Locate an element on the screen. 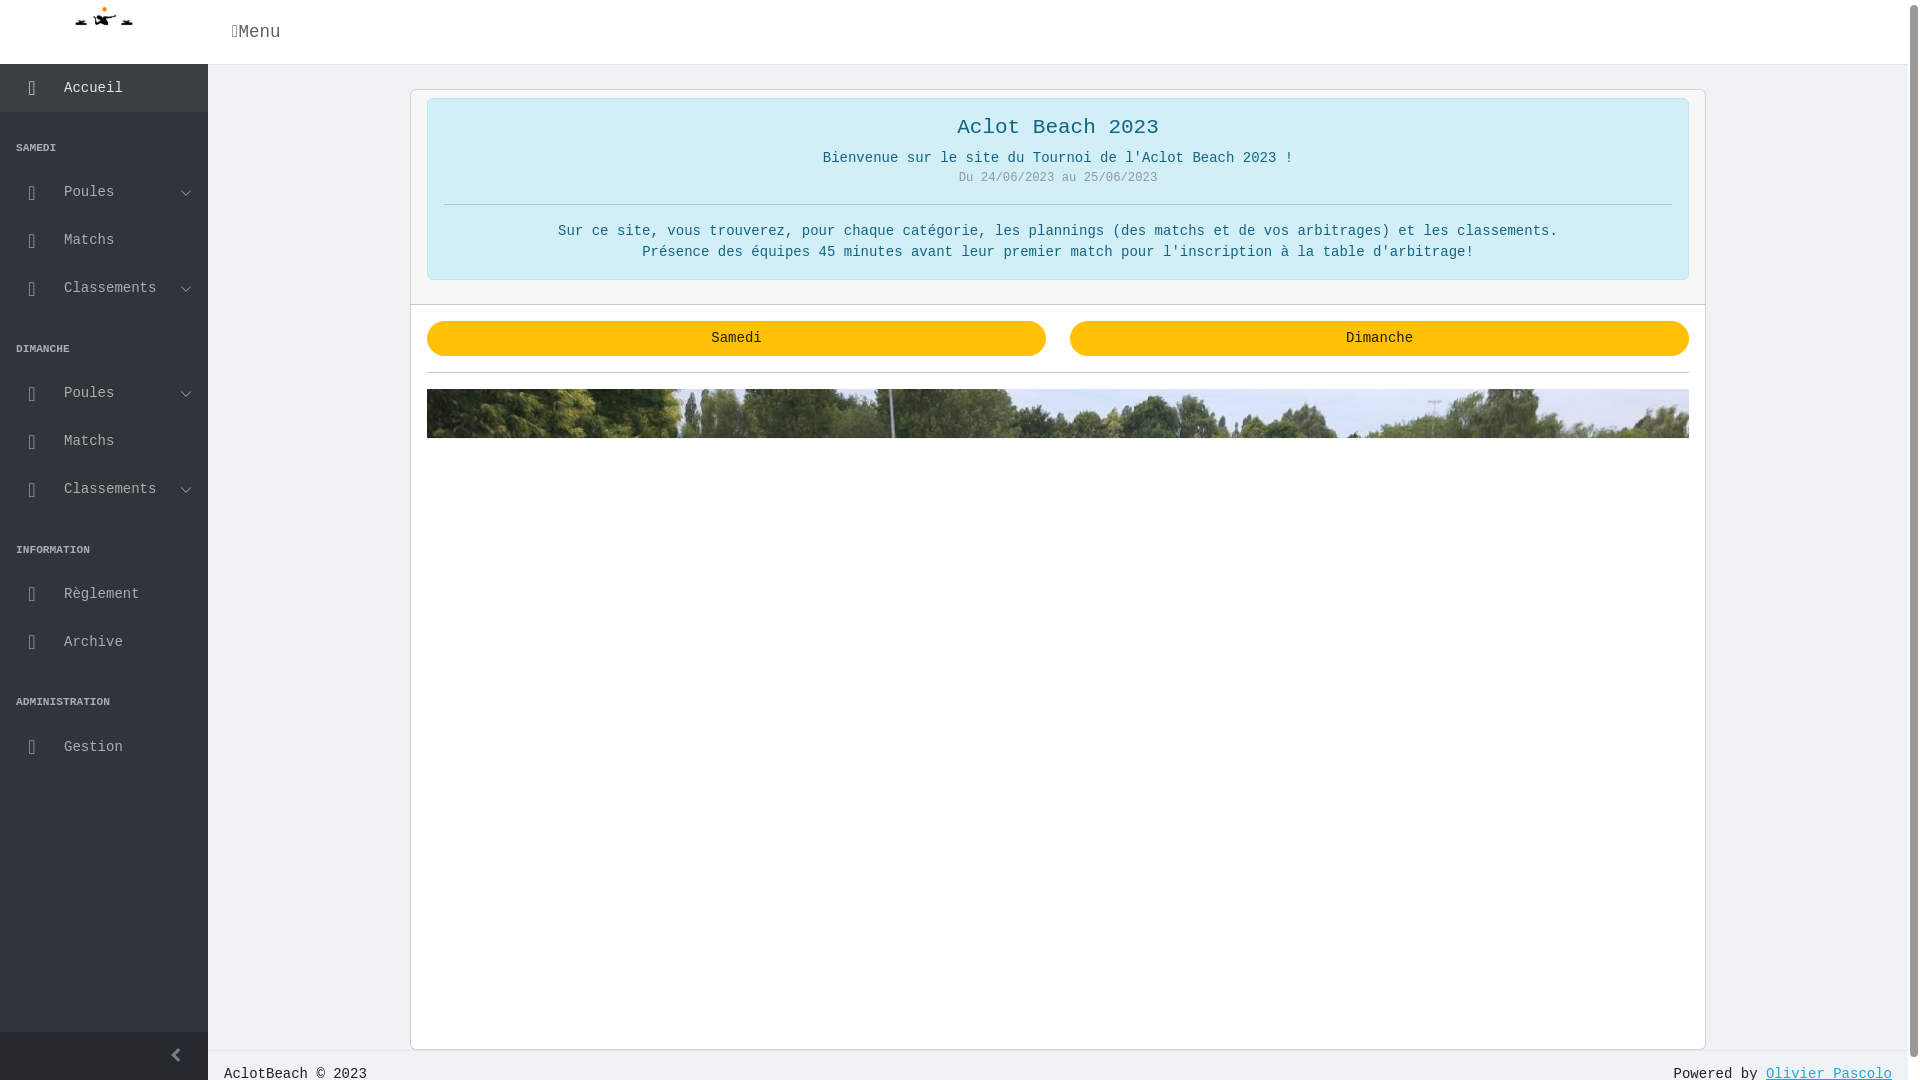  Classements is located at coordinates (104, 289).